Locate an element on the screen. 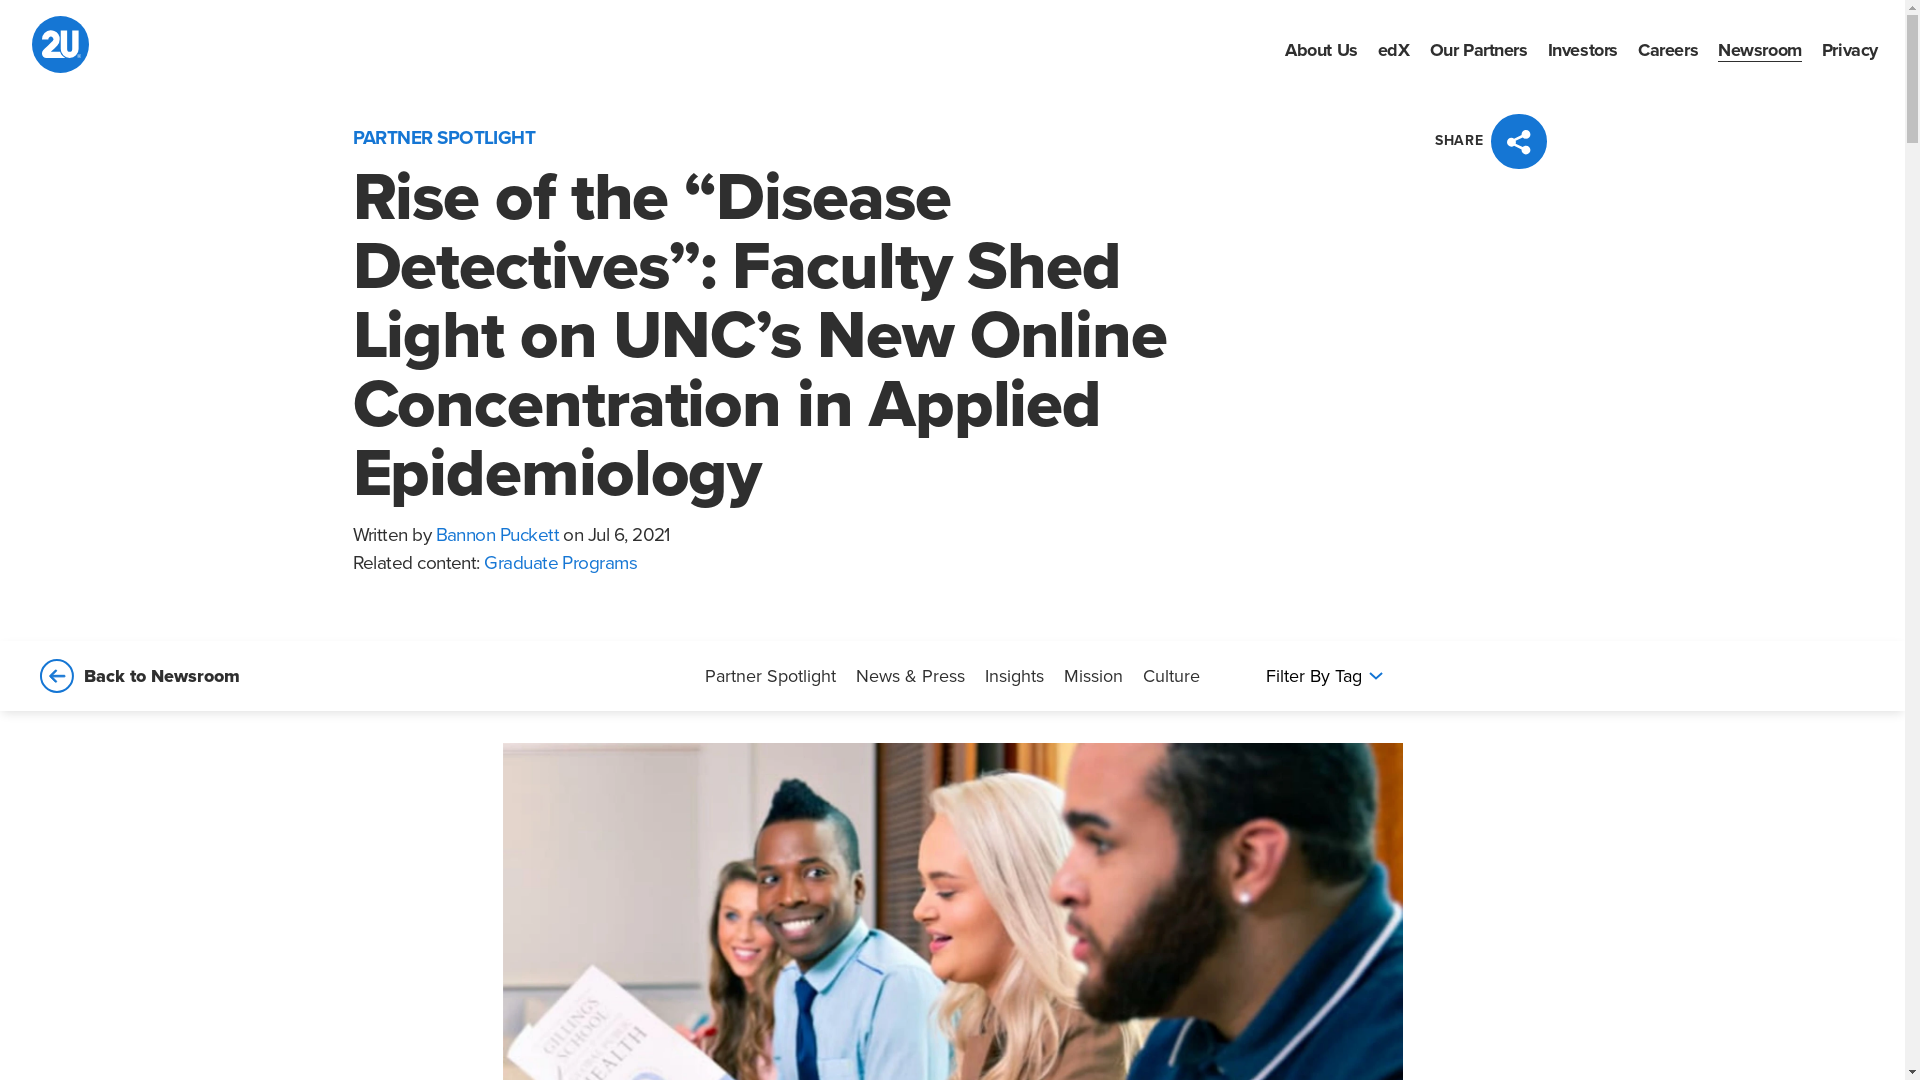  Insights is located at coordinates (1014, 676).